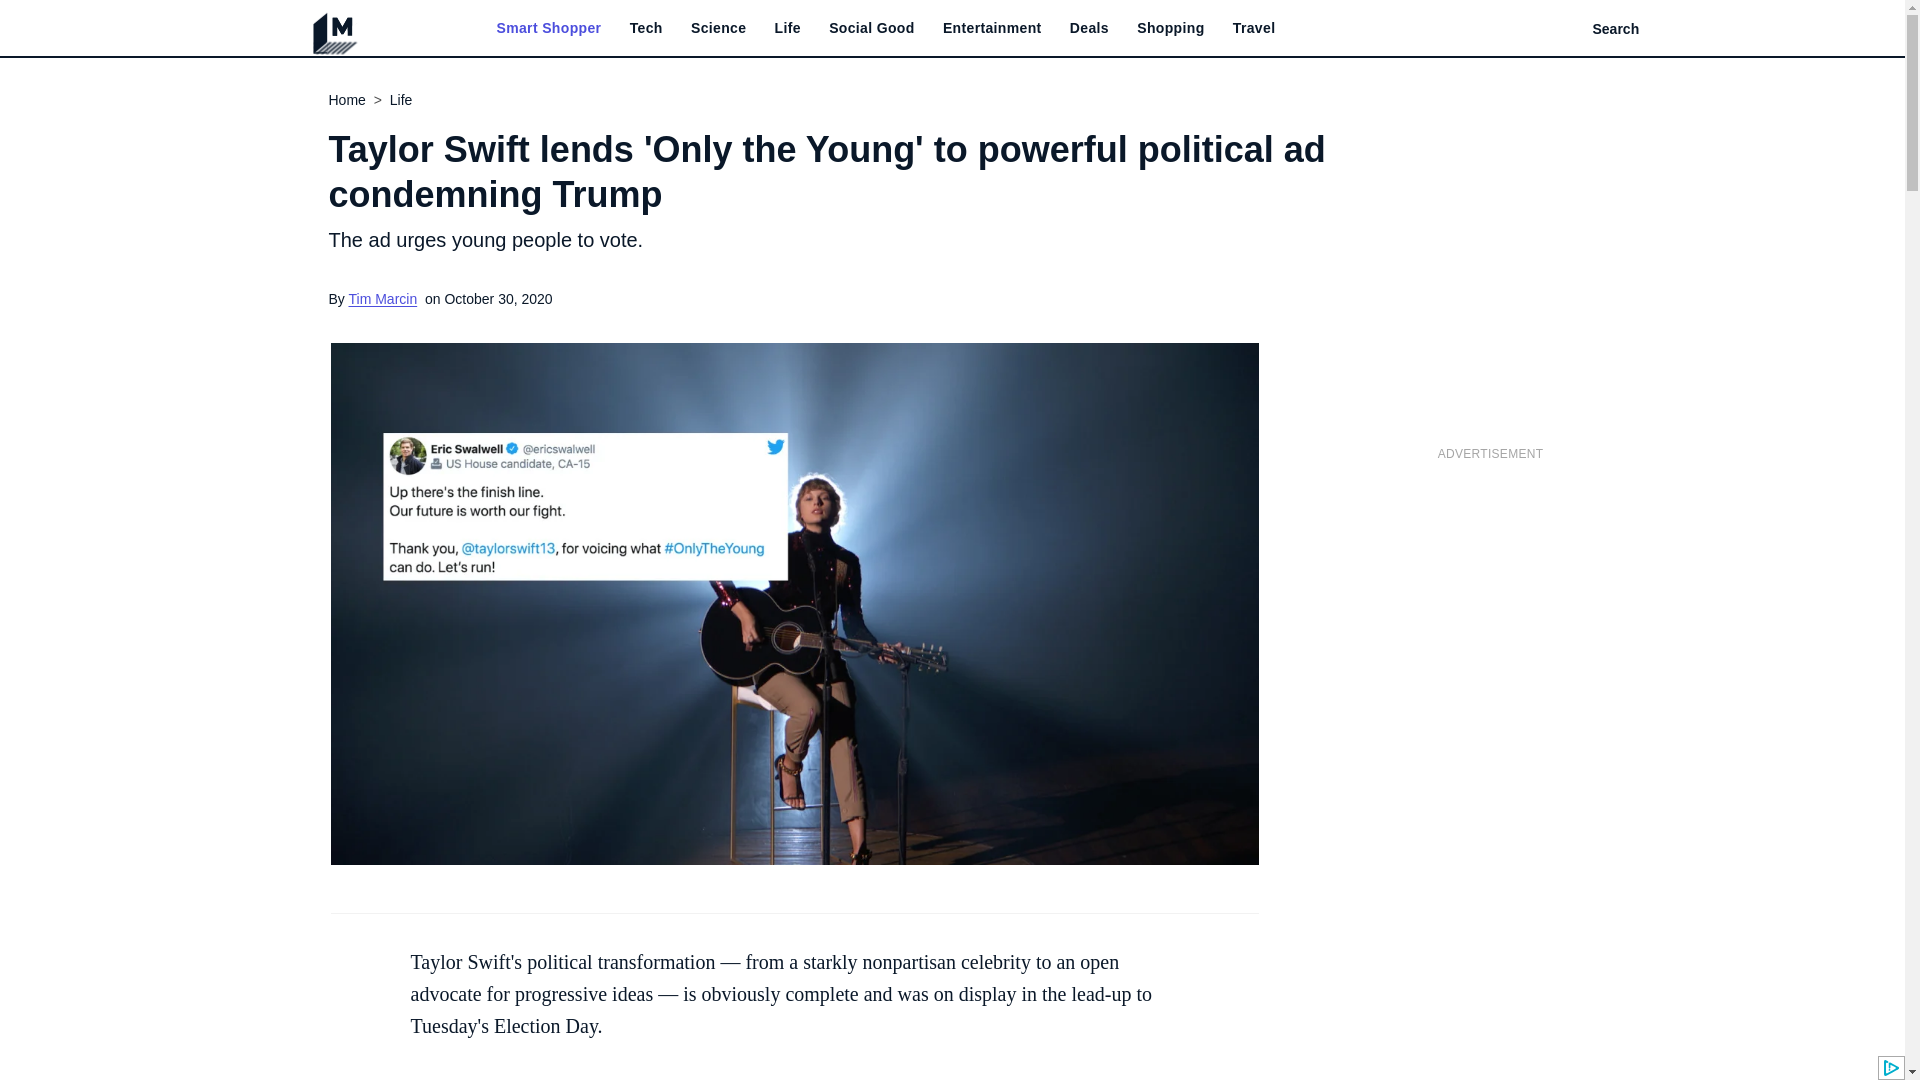 The image size is (1920, 1080). What do you see at coordinates (992, 28) in the screenshot?
I see `Entertainment` at bounding box center [992, 28].